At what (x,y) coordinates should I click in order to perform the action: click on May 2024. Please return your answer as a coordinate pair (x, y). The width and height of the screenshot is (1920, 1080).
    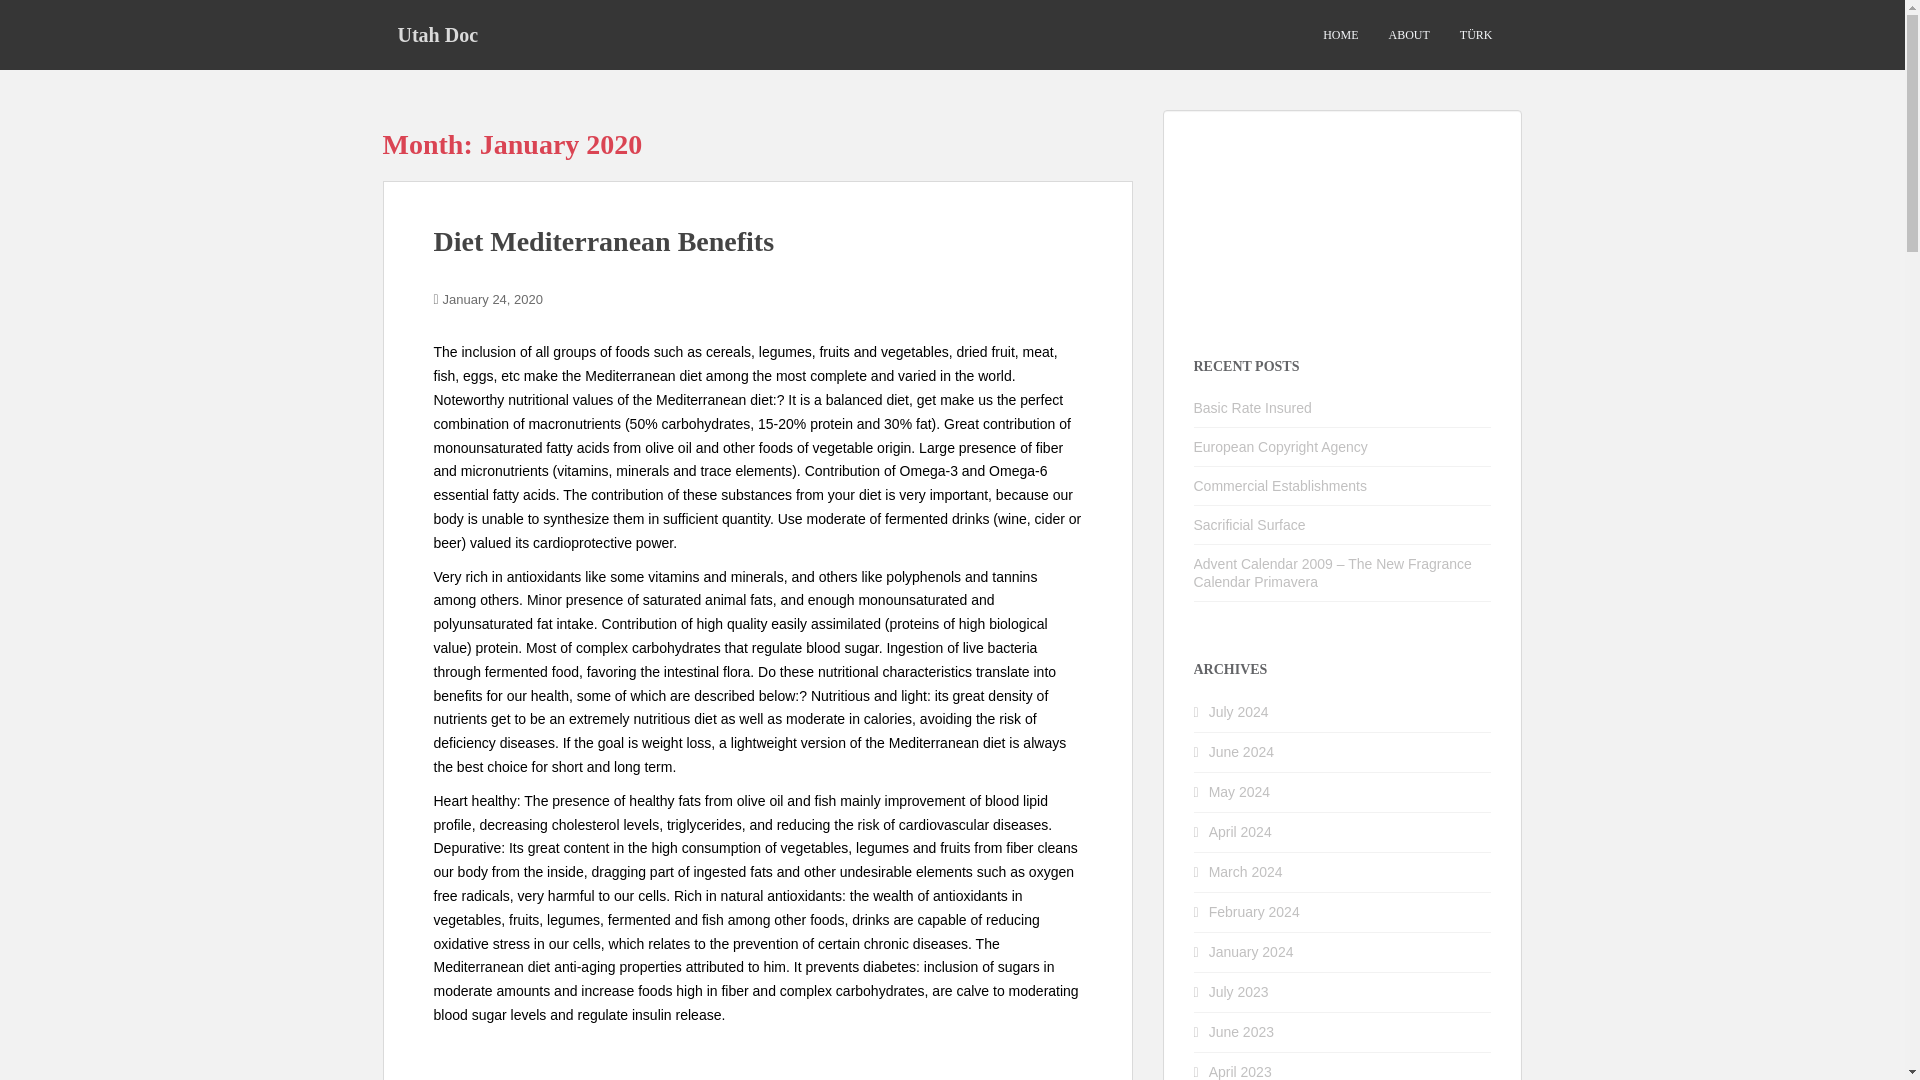
    Looking at the image, I should click on (1239, 792).